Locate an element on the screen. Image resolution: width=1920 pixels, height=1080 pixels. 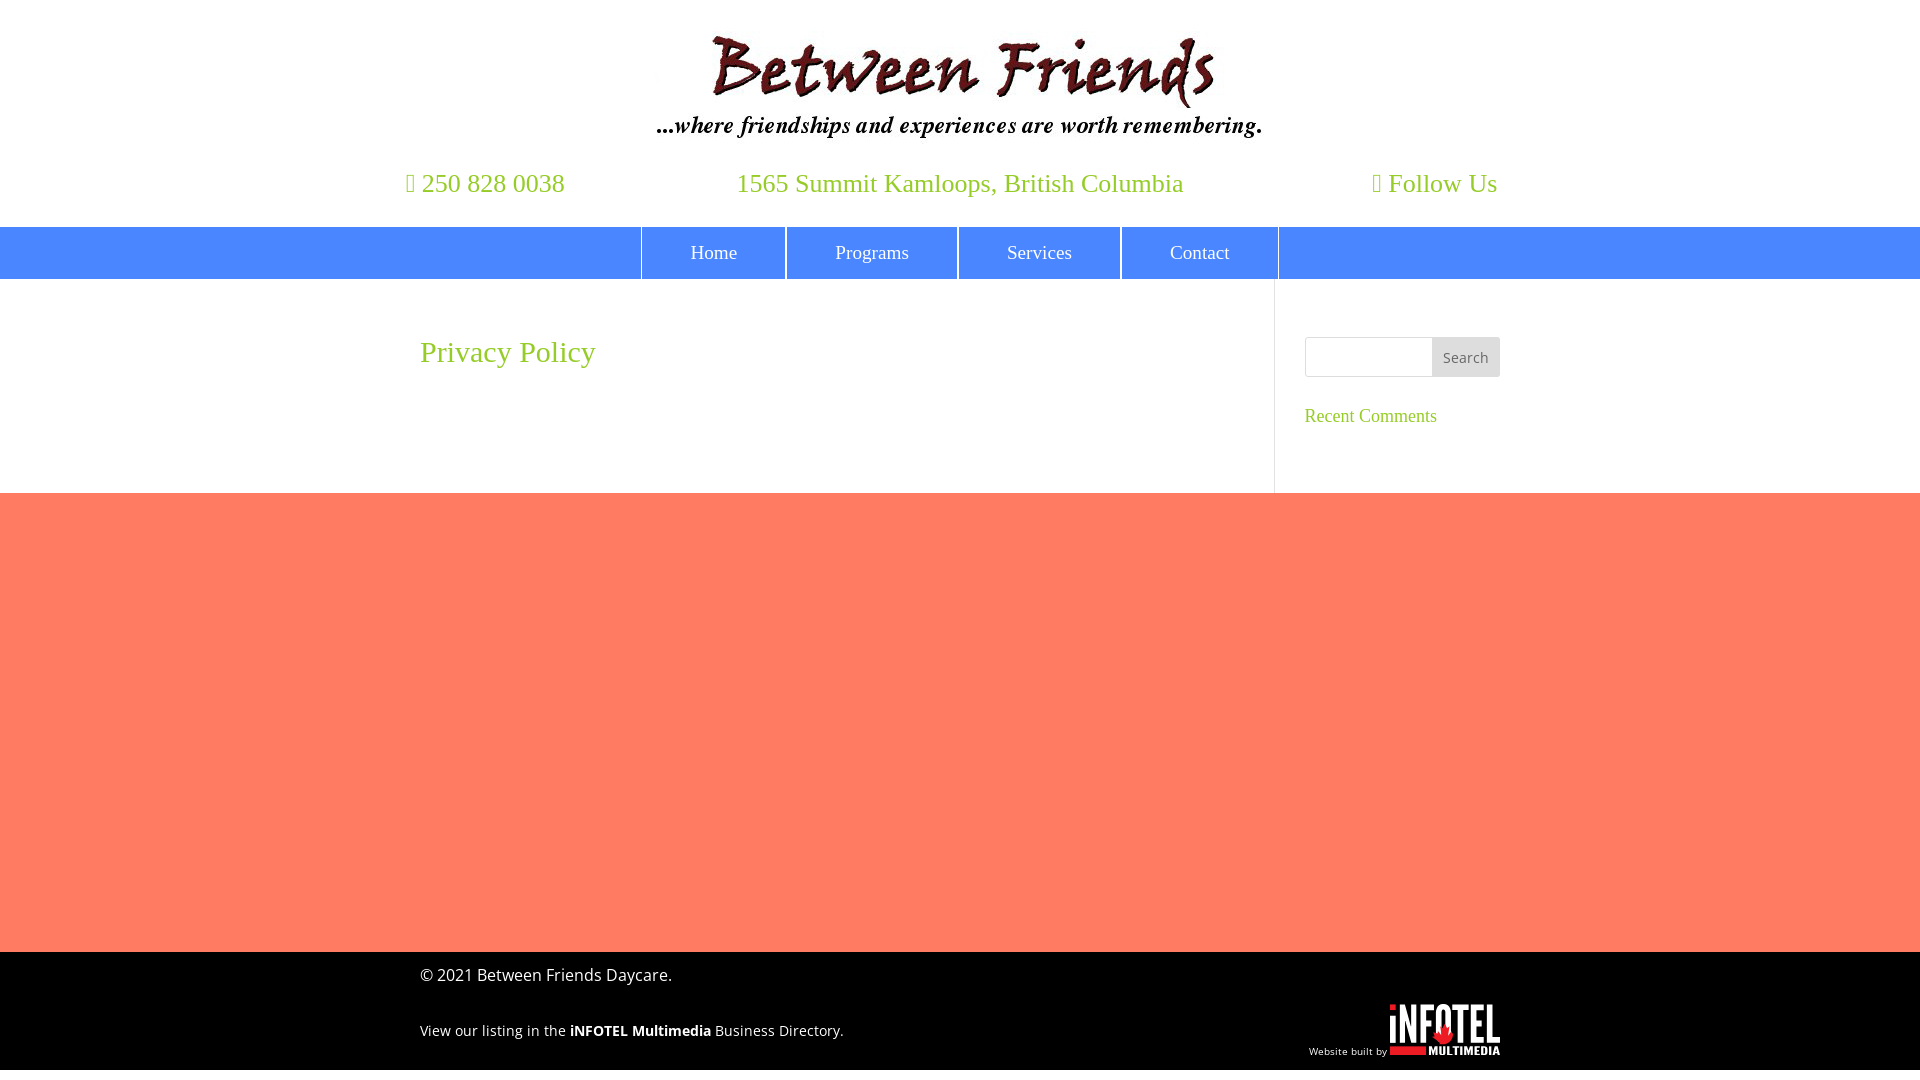
Services is located at coordinates (1040, 253).